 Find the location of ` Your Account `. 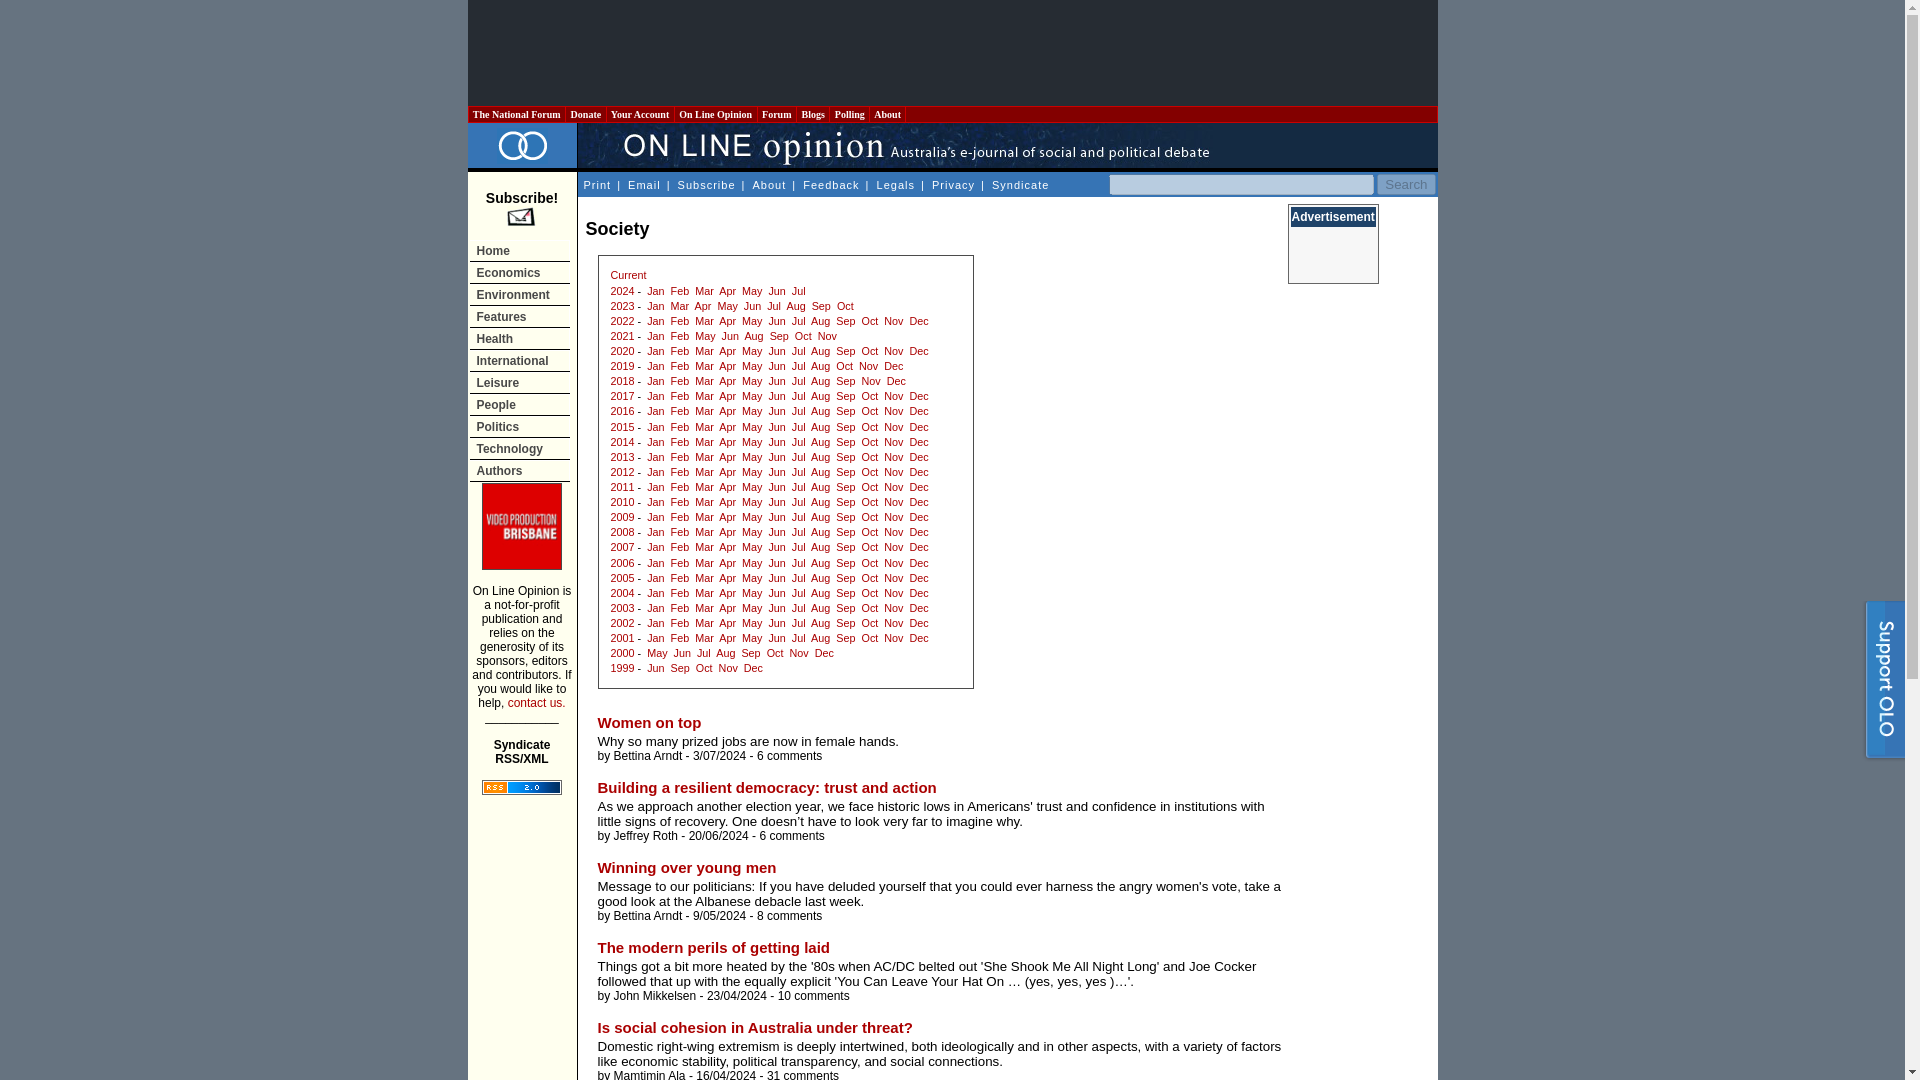

 Your Account  is located at coordinates (640, 114).